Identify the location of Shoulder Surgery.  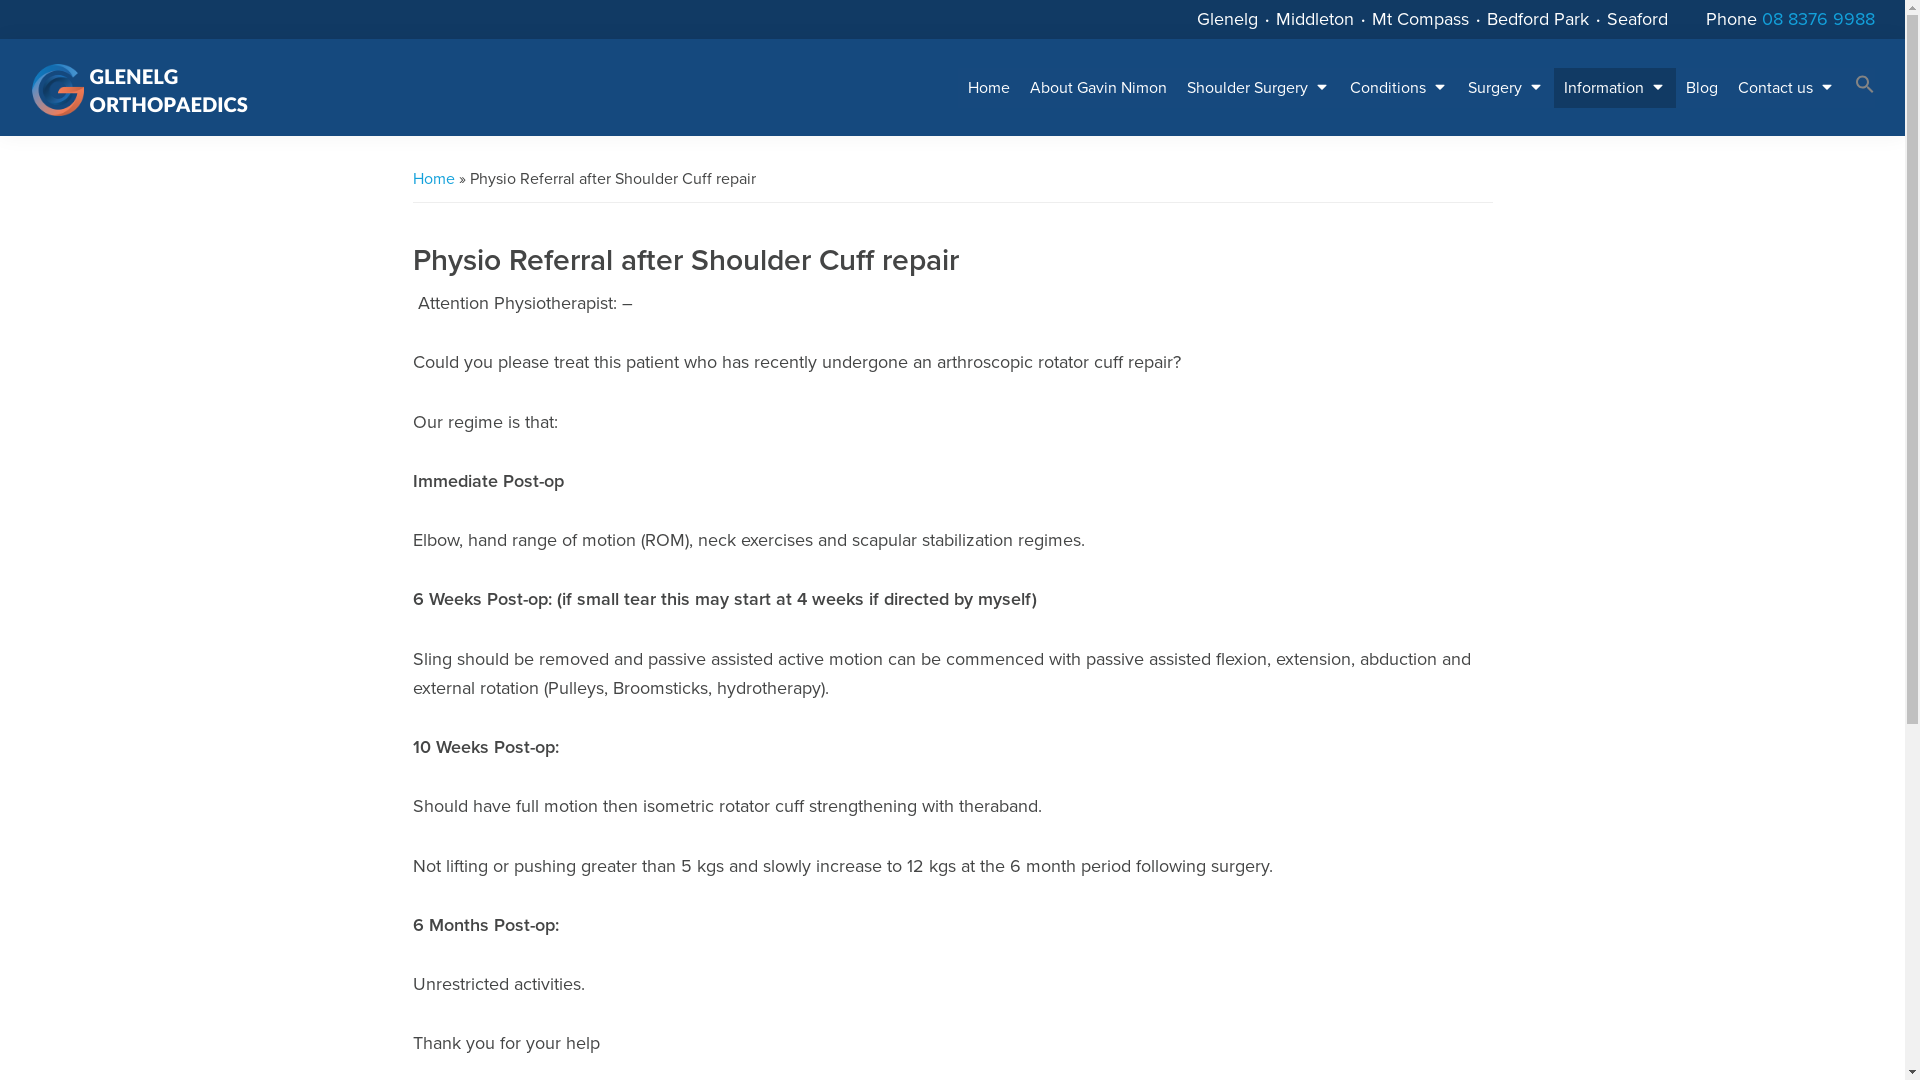
(1258, 88).